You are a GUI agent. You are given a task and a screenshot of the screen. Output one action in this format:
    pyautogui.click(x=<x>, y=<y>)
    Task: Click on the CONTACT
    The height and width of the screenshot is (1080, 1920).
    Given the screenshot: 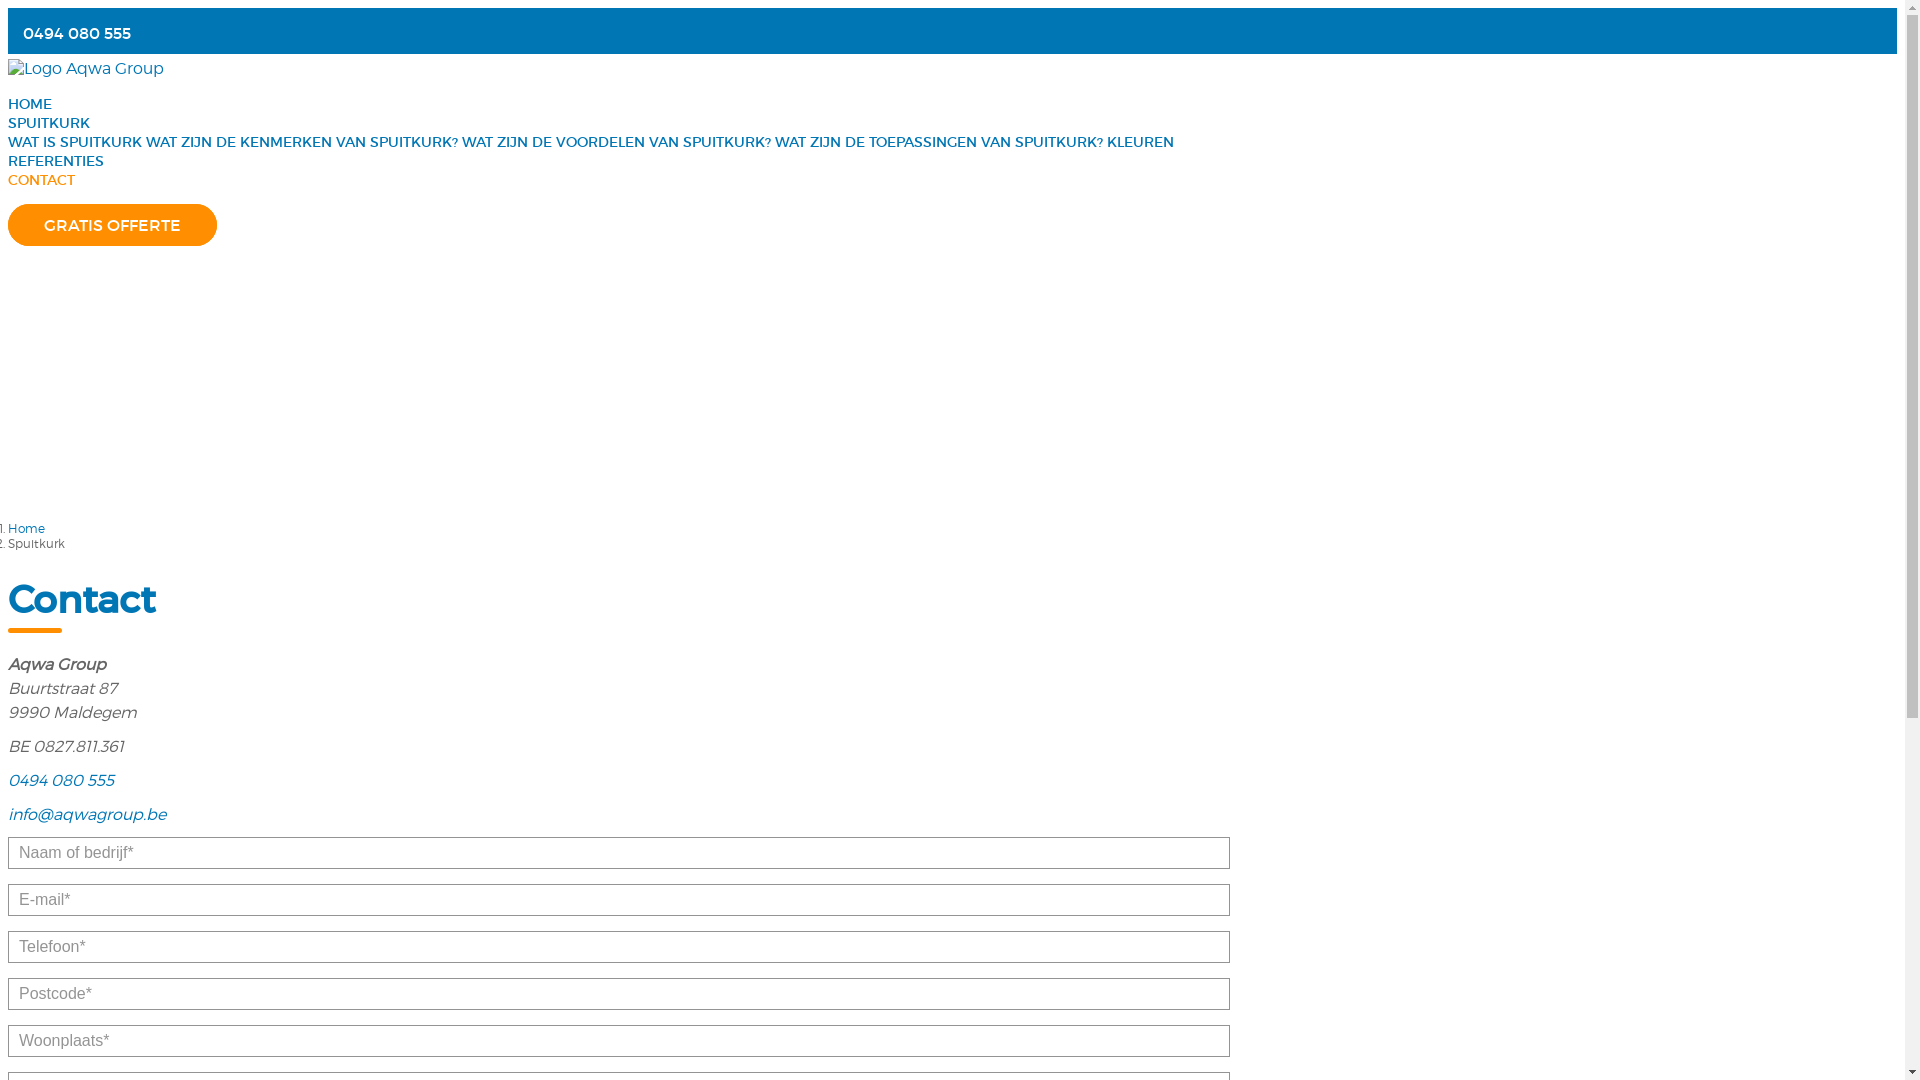 What is the action you would take?
    pyautogui.click(x=42, y=180)
    